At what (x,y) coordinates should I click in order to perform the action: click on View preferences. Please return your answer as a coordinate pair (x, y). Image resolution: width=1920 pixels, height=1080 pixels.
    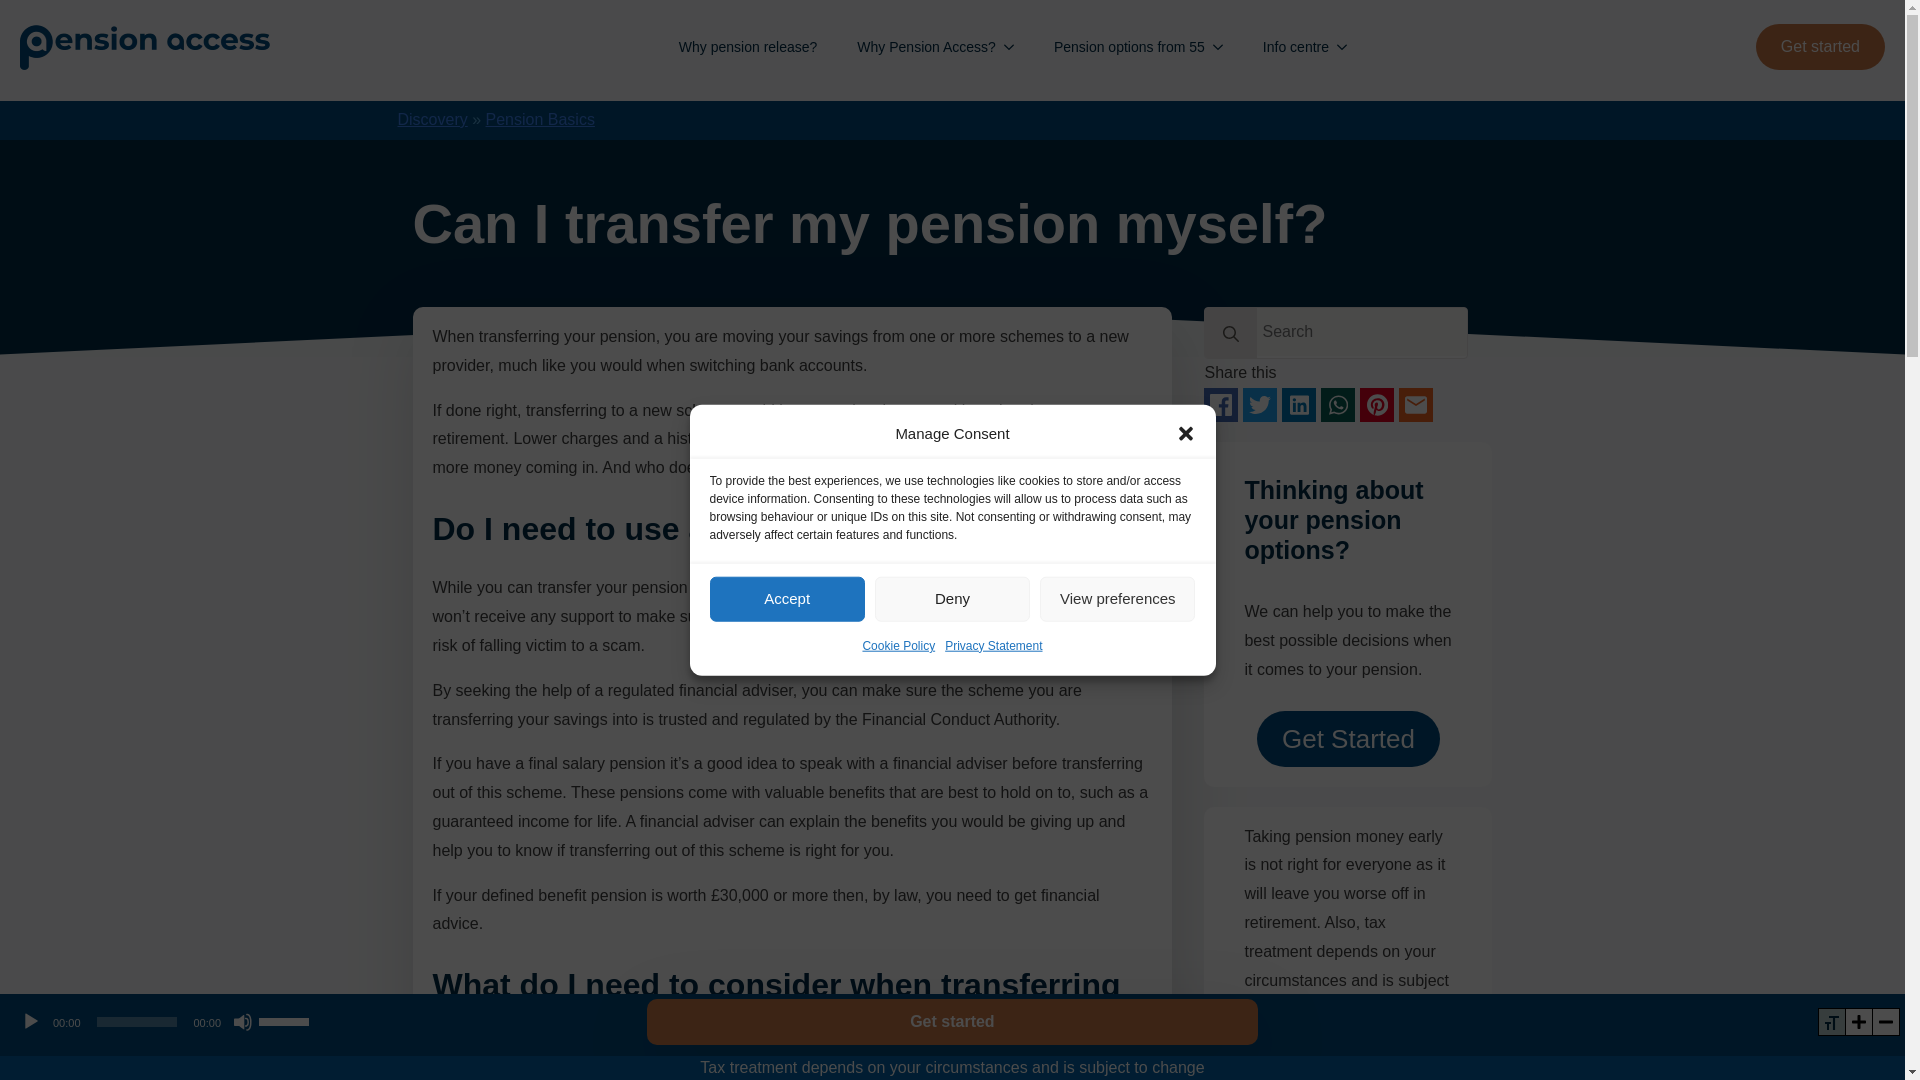
    Looking at the image, I should click on (1117, 812).